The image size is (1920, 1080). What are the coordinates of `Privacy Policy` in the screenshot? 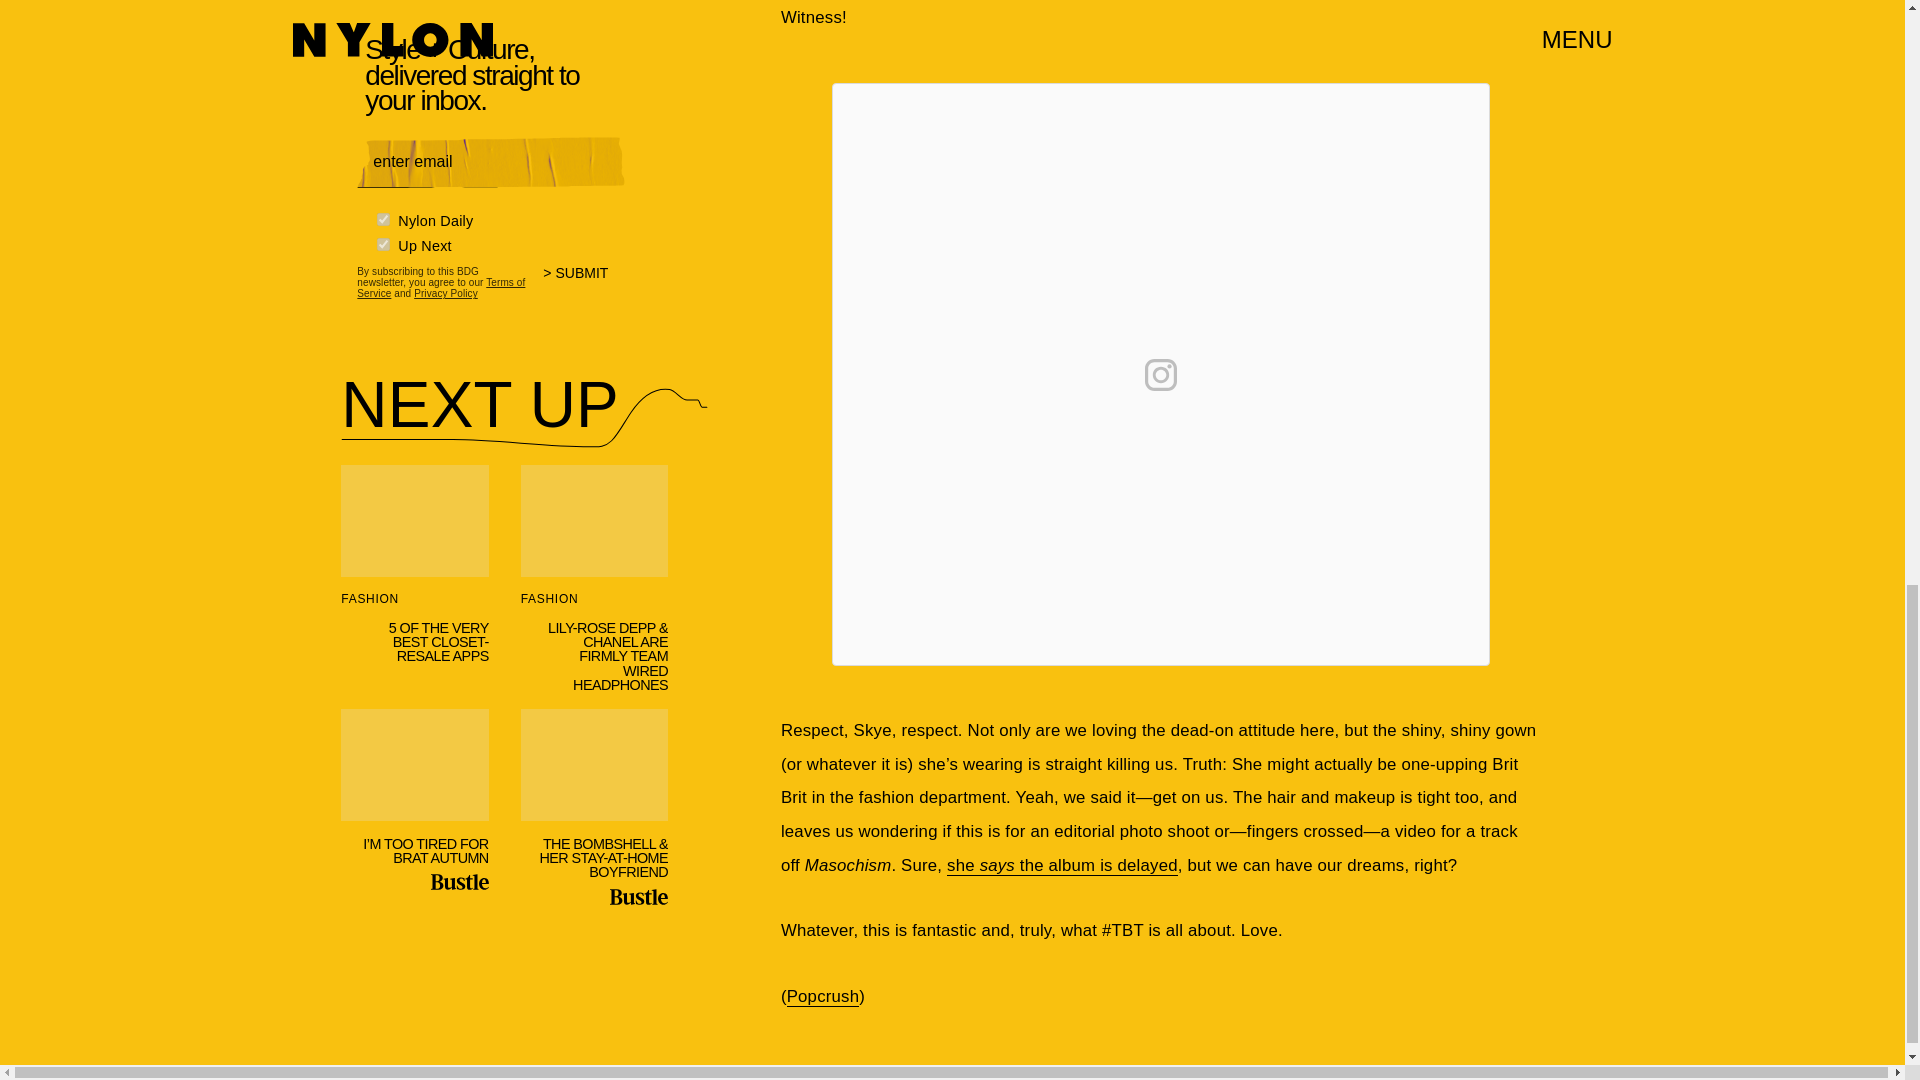 It's located at (446, 294).